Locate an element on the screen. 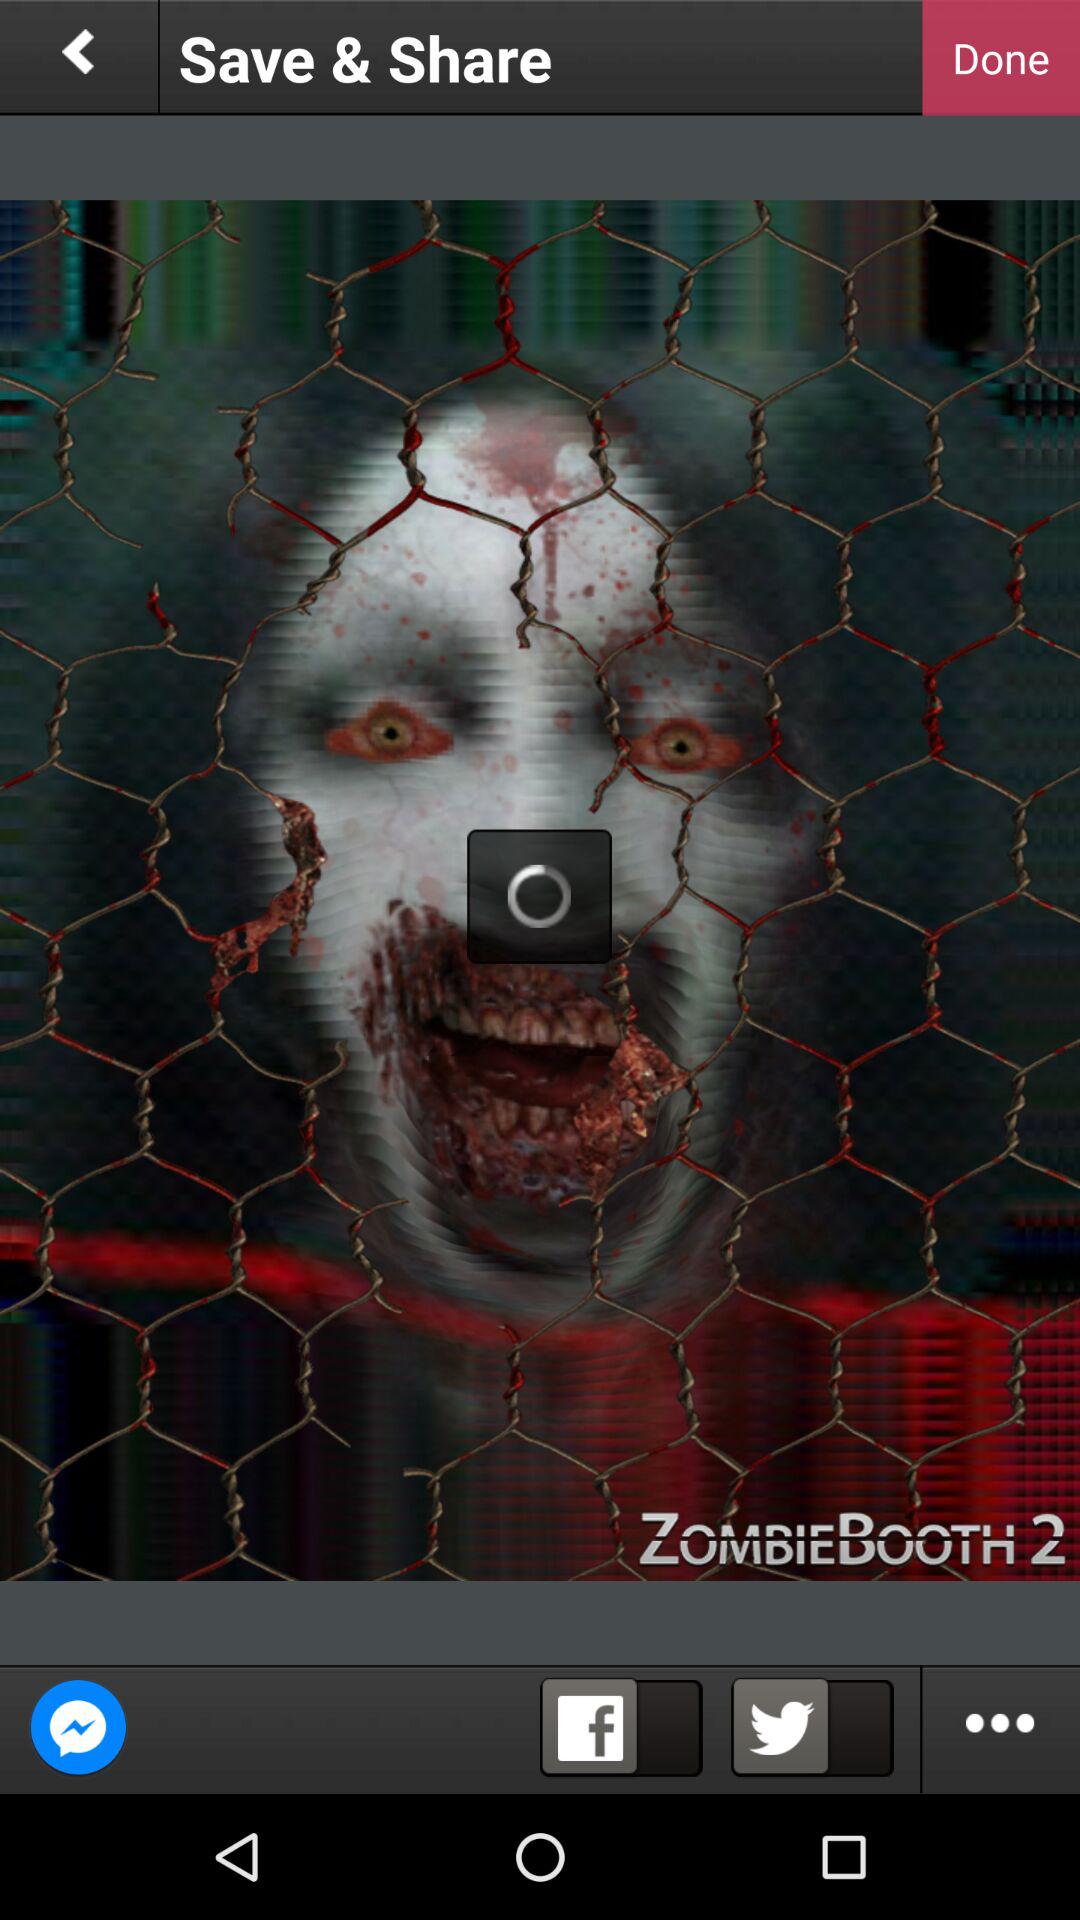 This screenshot has height=1920, width=1080. share on twitter is located at coordinates (812, 1728).